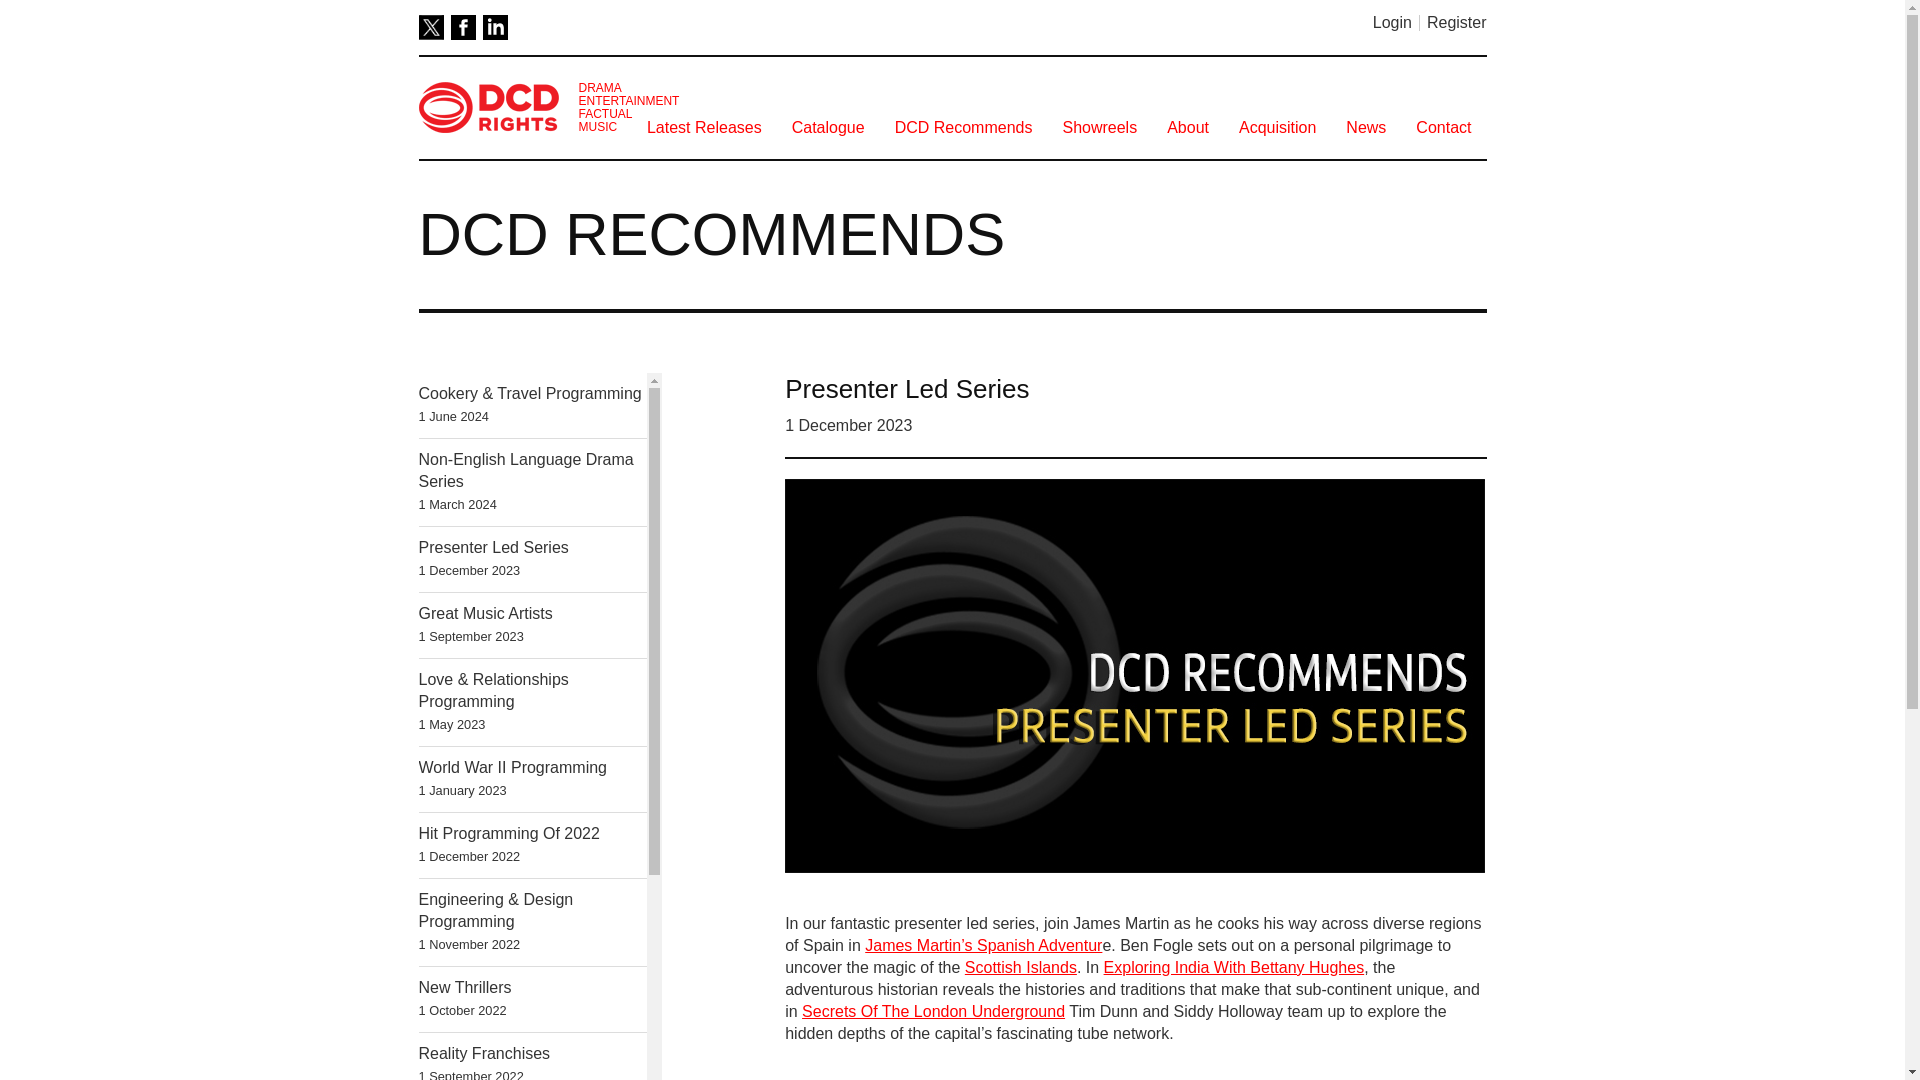 This screenshot has width=1920, height=1080. I want to click on Latest Releases, so click(462, 27).